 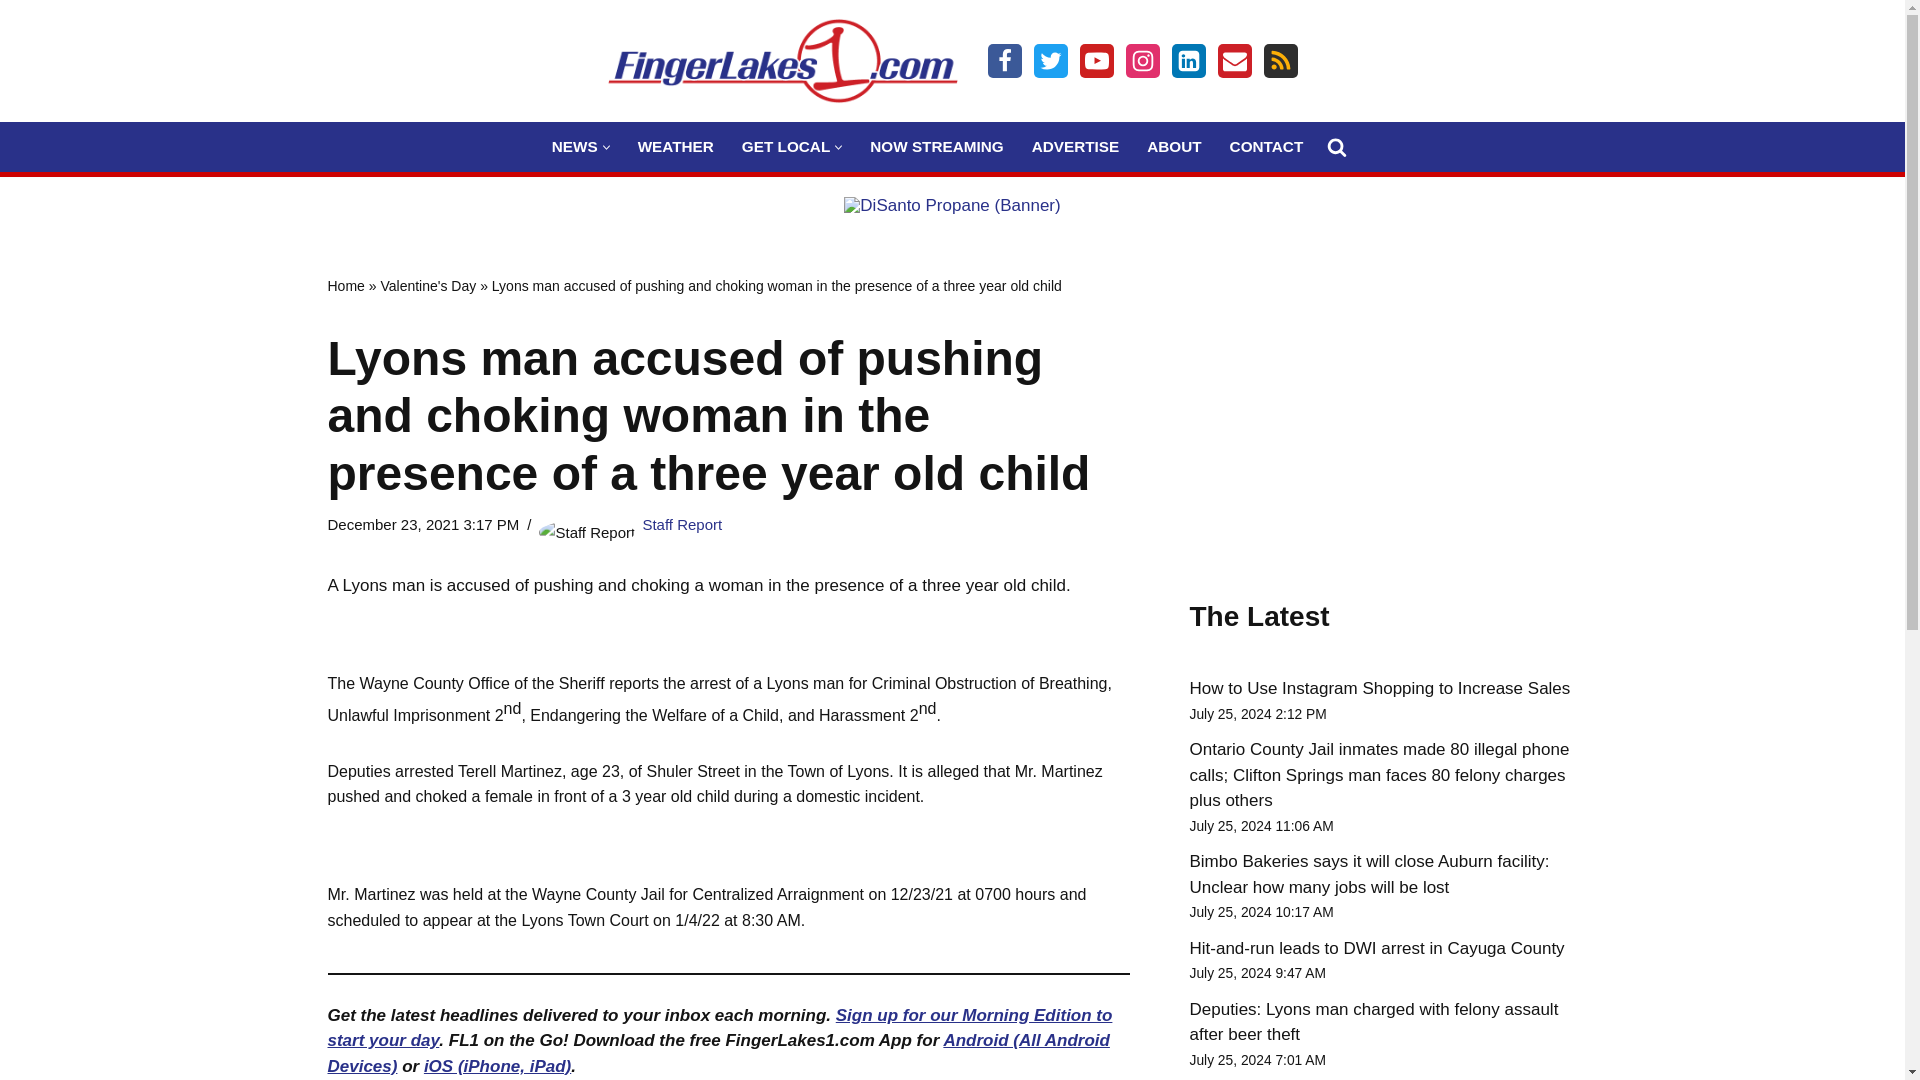 What do you see at coordinates (785, 146) in the screenshot?
I see `GET LOCAL` at bounding box center [785, 146].